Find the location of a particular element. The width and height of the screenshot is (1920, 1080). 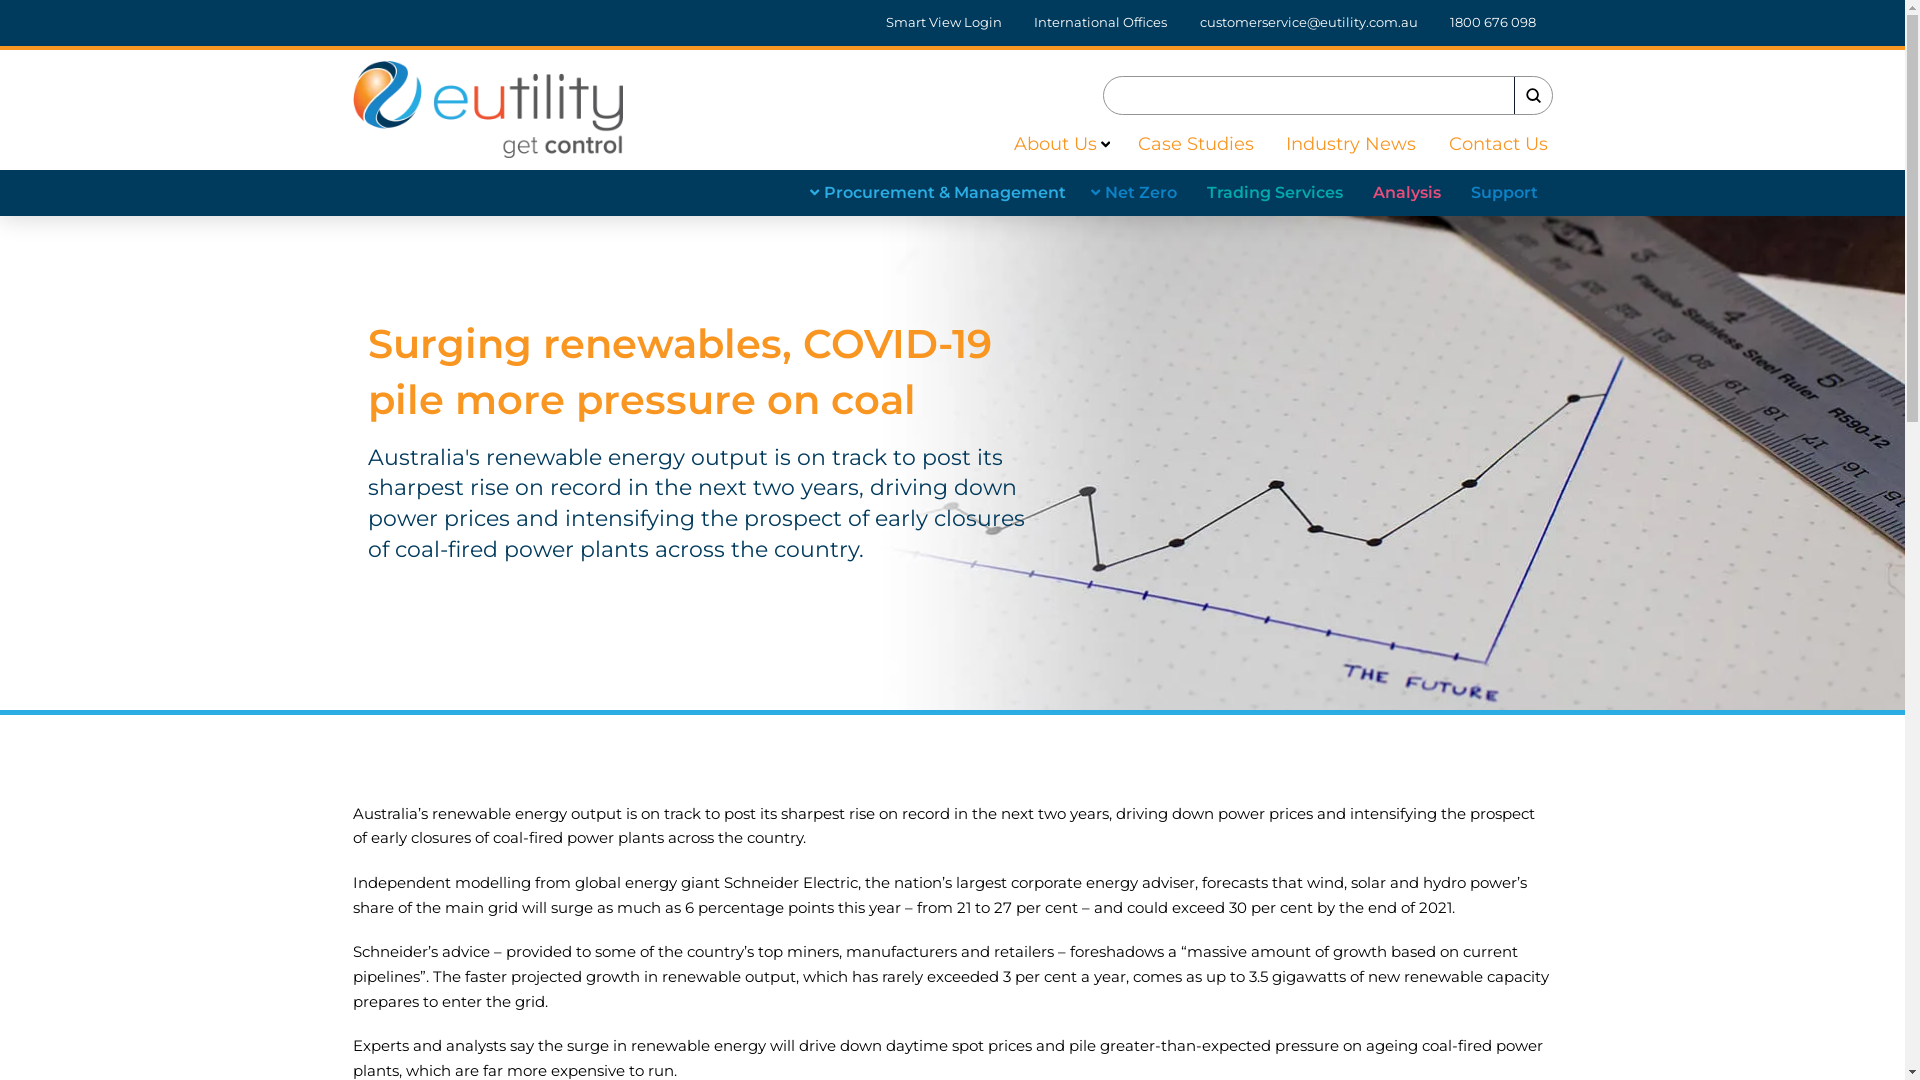

About Us is located at coordinates (1048, 144).